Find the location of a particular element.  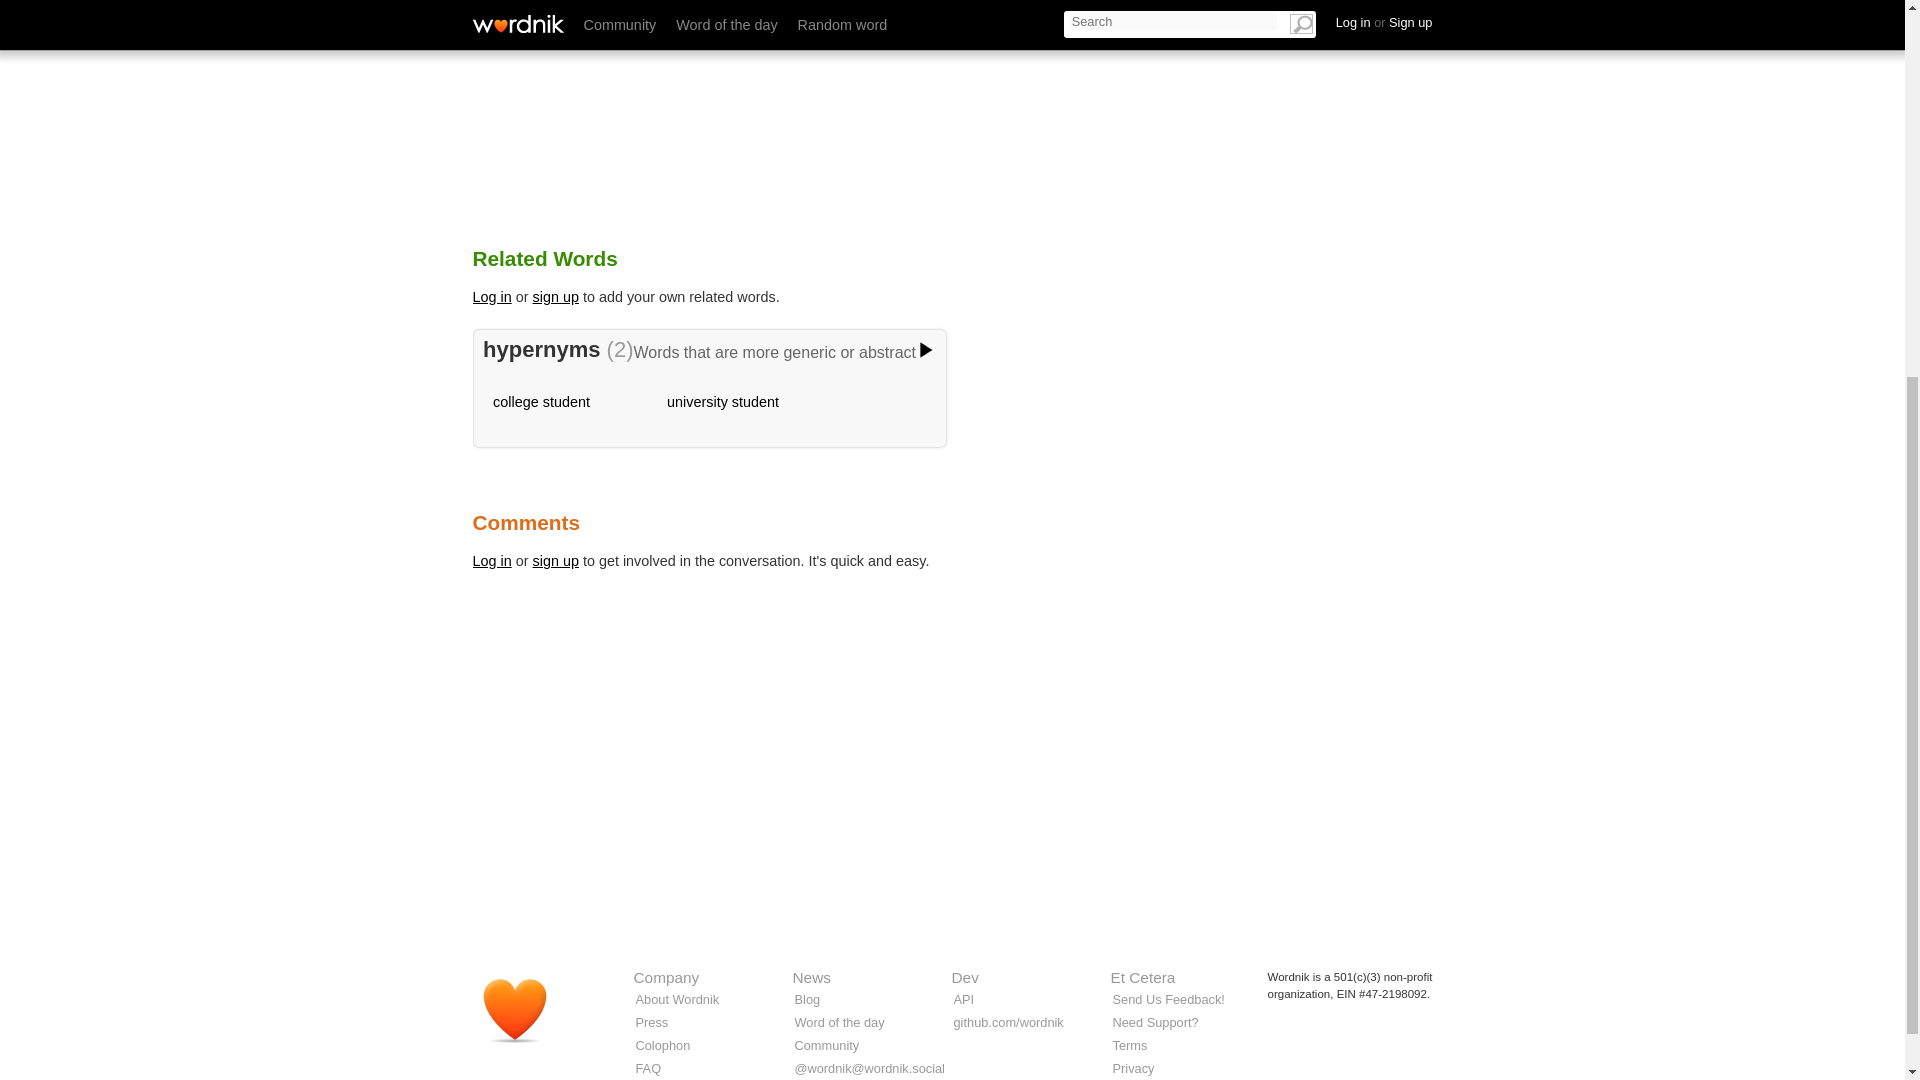

Wordnik Online Dictionary is located at coordinates (524, 1018).